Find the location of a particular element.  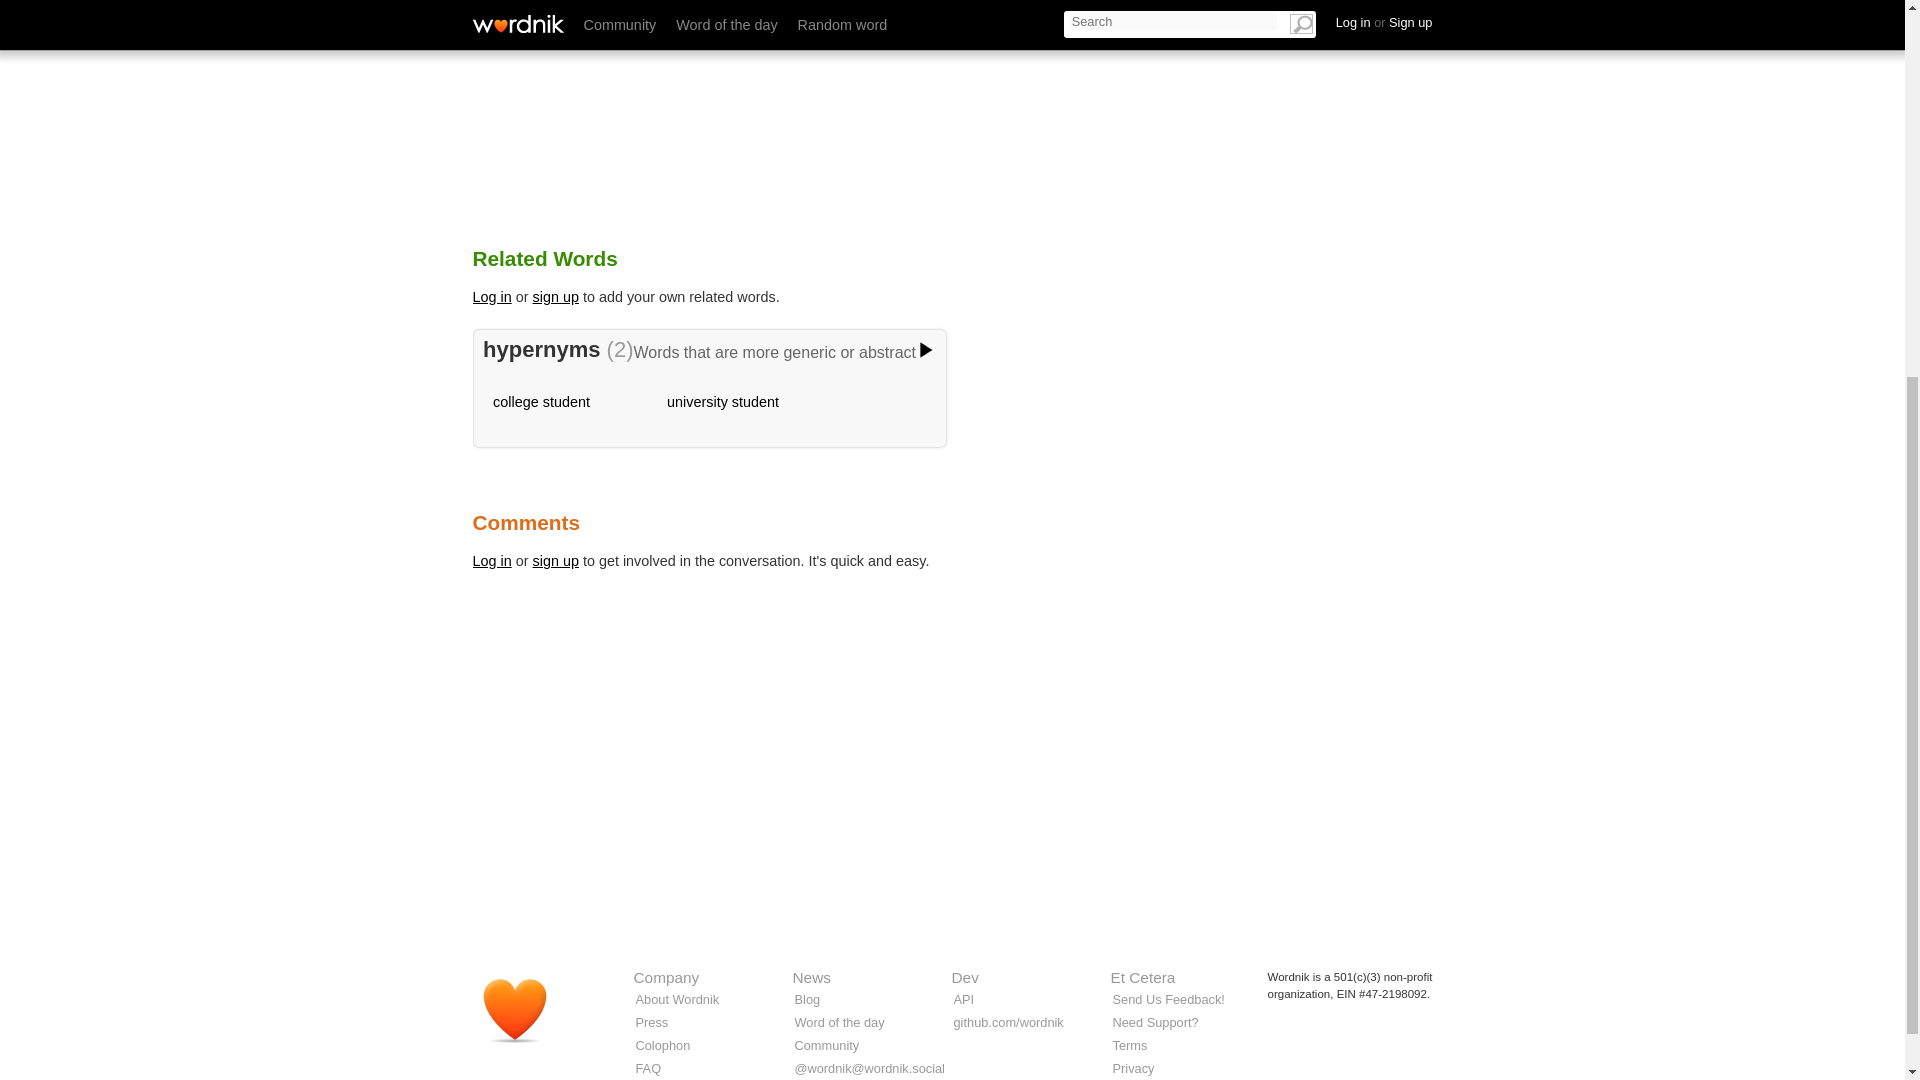

Wordnik Online Dictionary is located at coordinates (524, 1018).